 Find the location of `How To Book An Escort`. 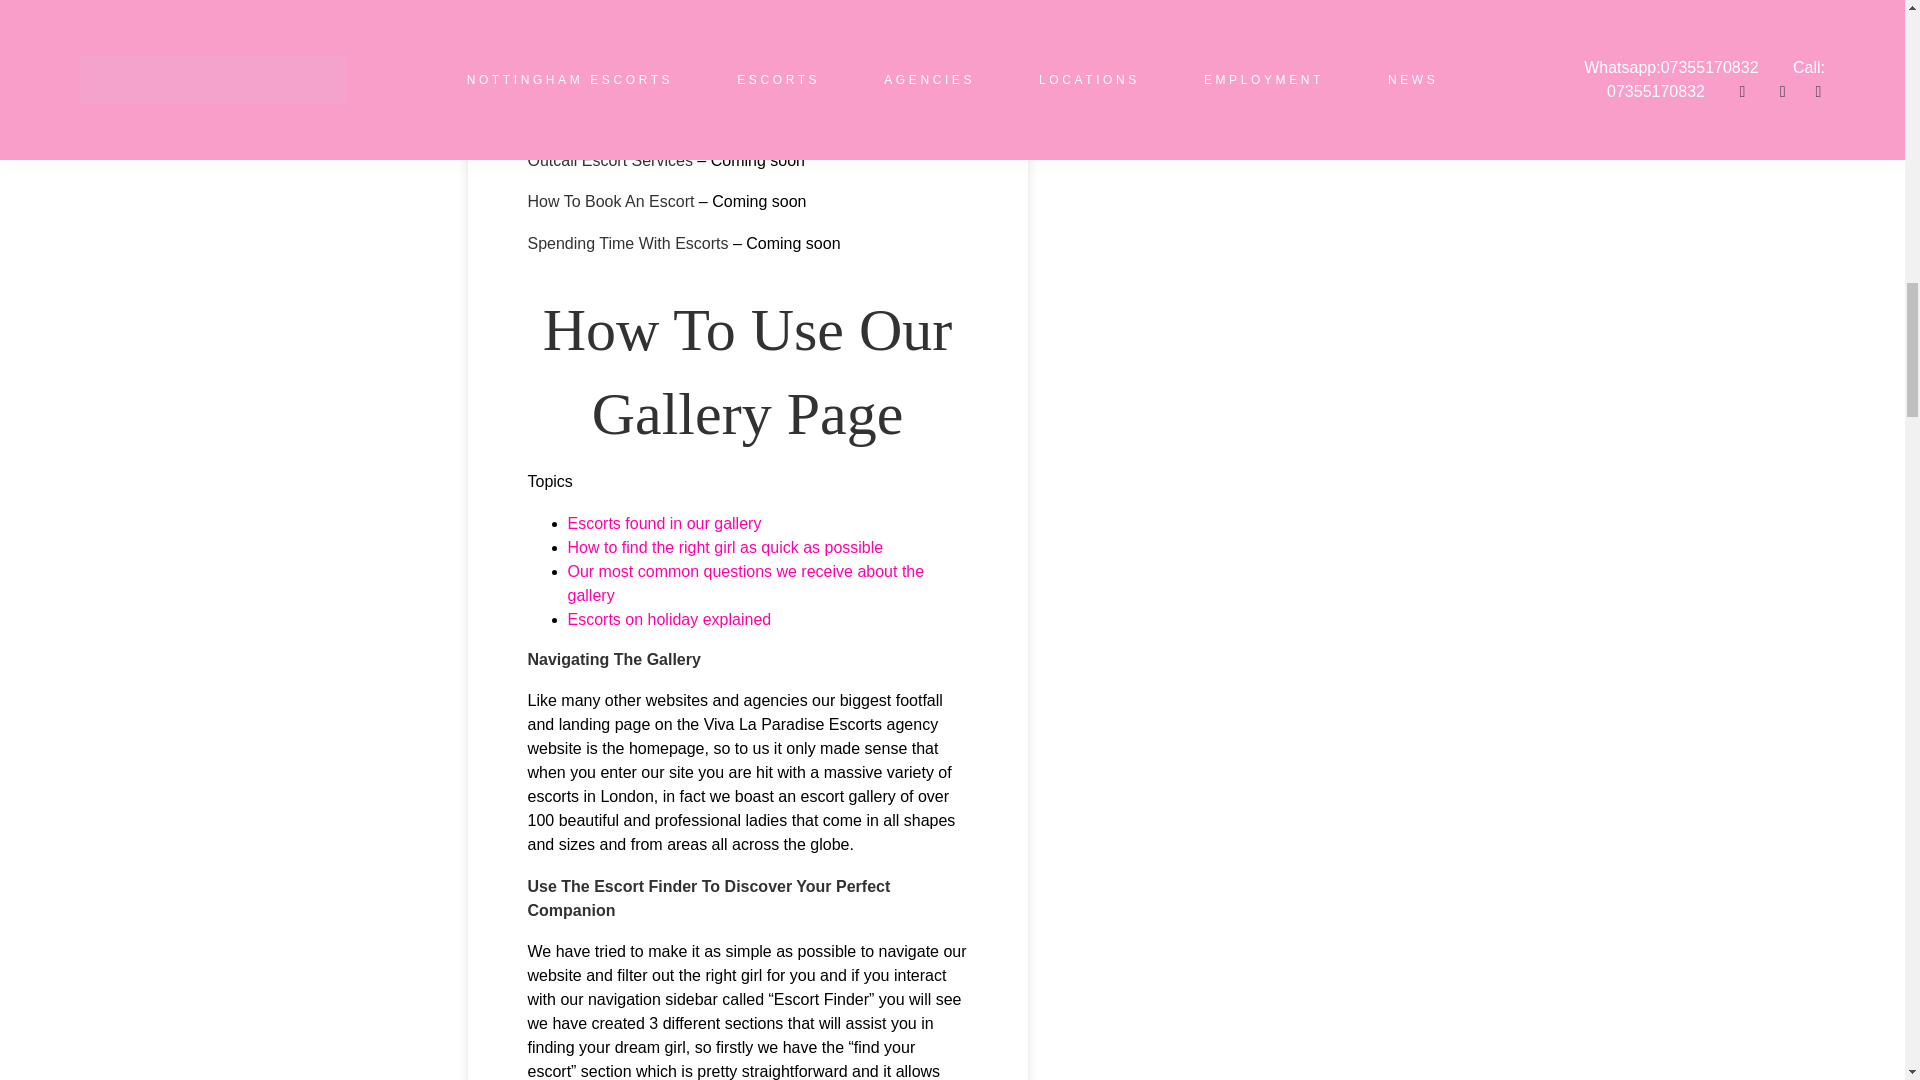

How To Book An Escort is located at coordinates (612, 201).